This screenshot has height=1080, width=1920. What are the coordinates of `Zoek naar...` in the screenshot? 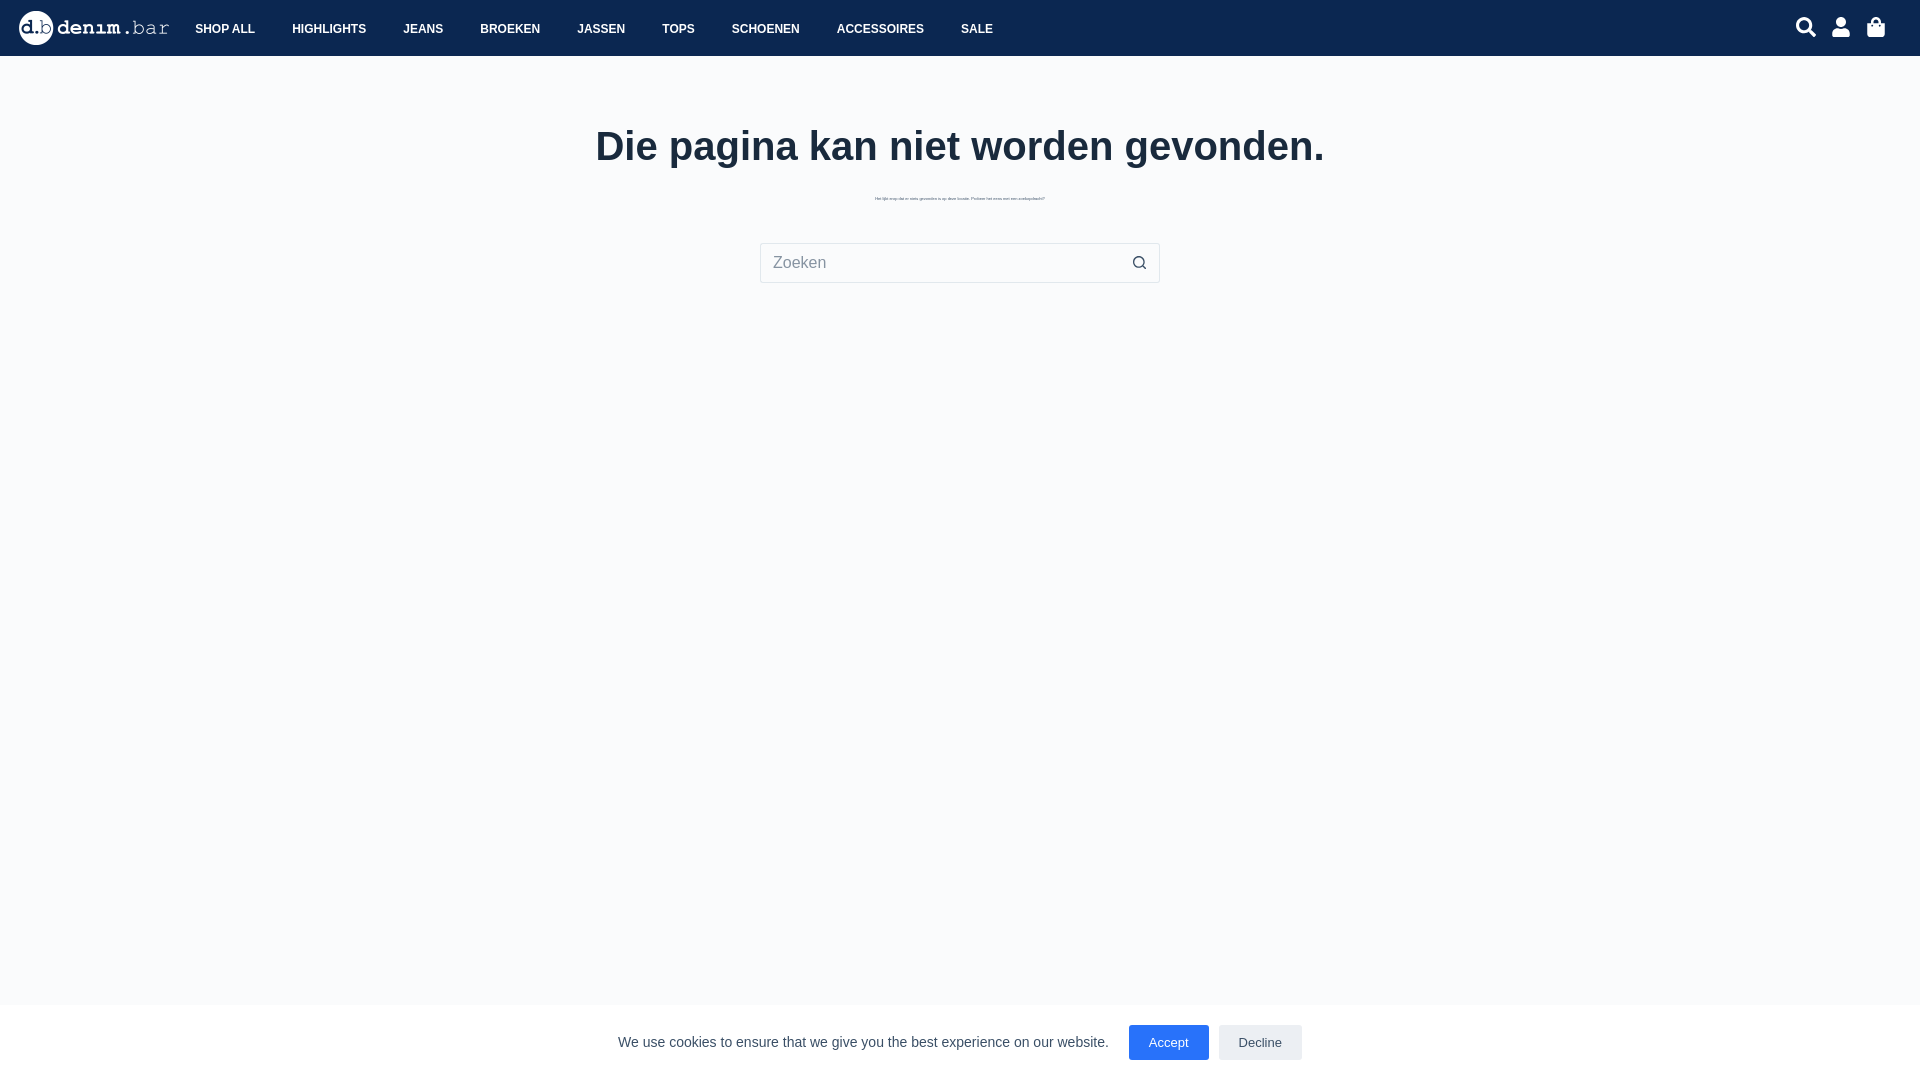 It's located at (940, 263).